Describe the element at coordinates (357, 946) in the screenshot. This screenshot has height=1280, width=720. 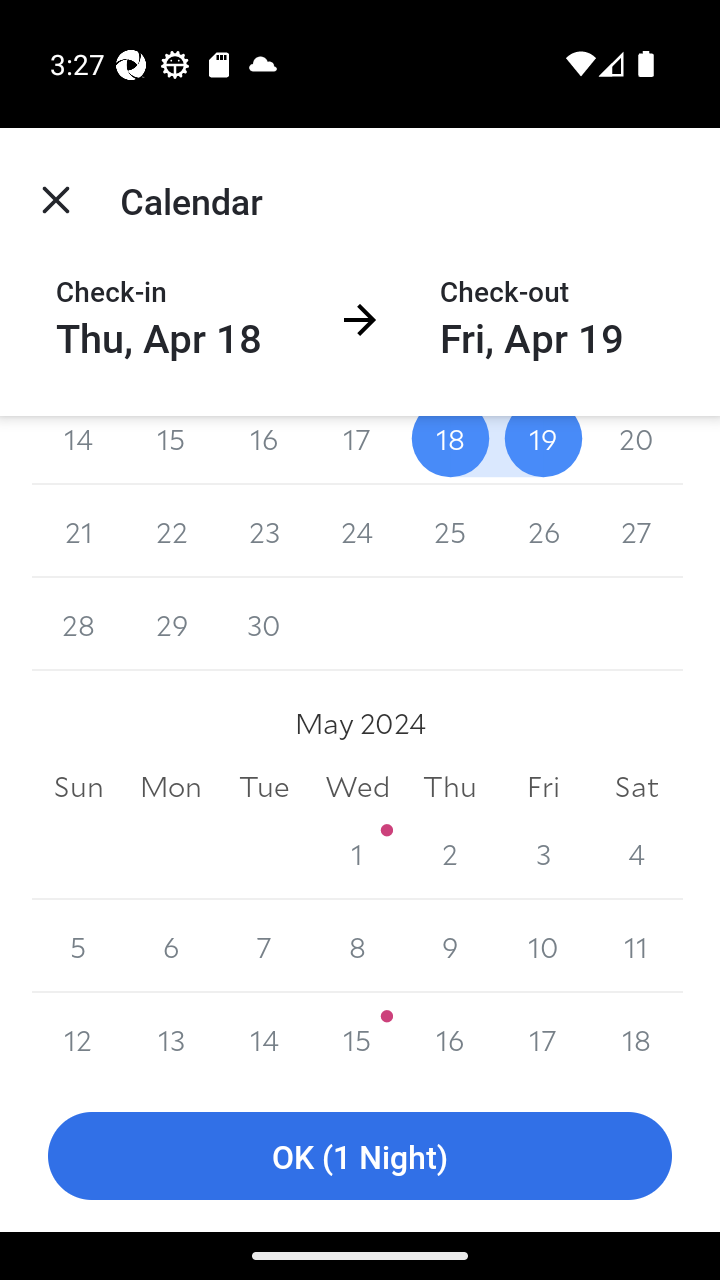
I see `8 8 May 2024` at that location.